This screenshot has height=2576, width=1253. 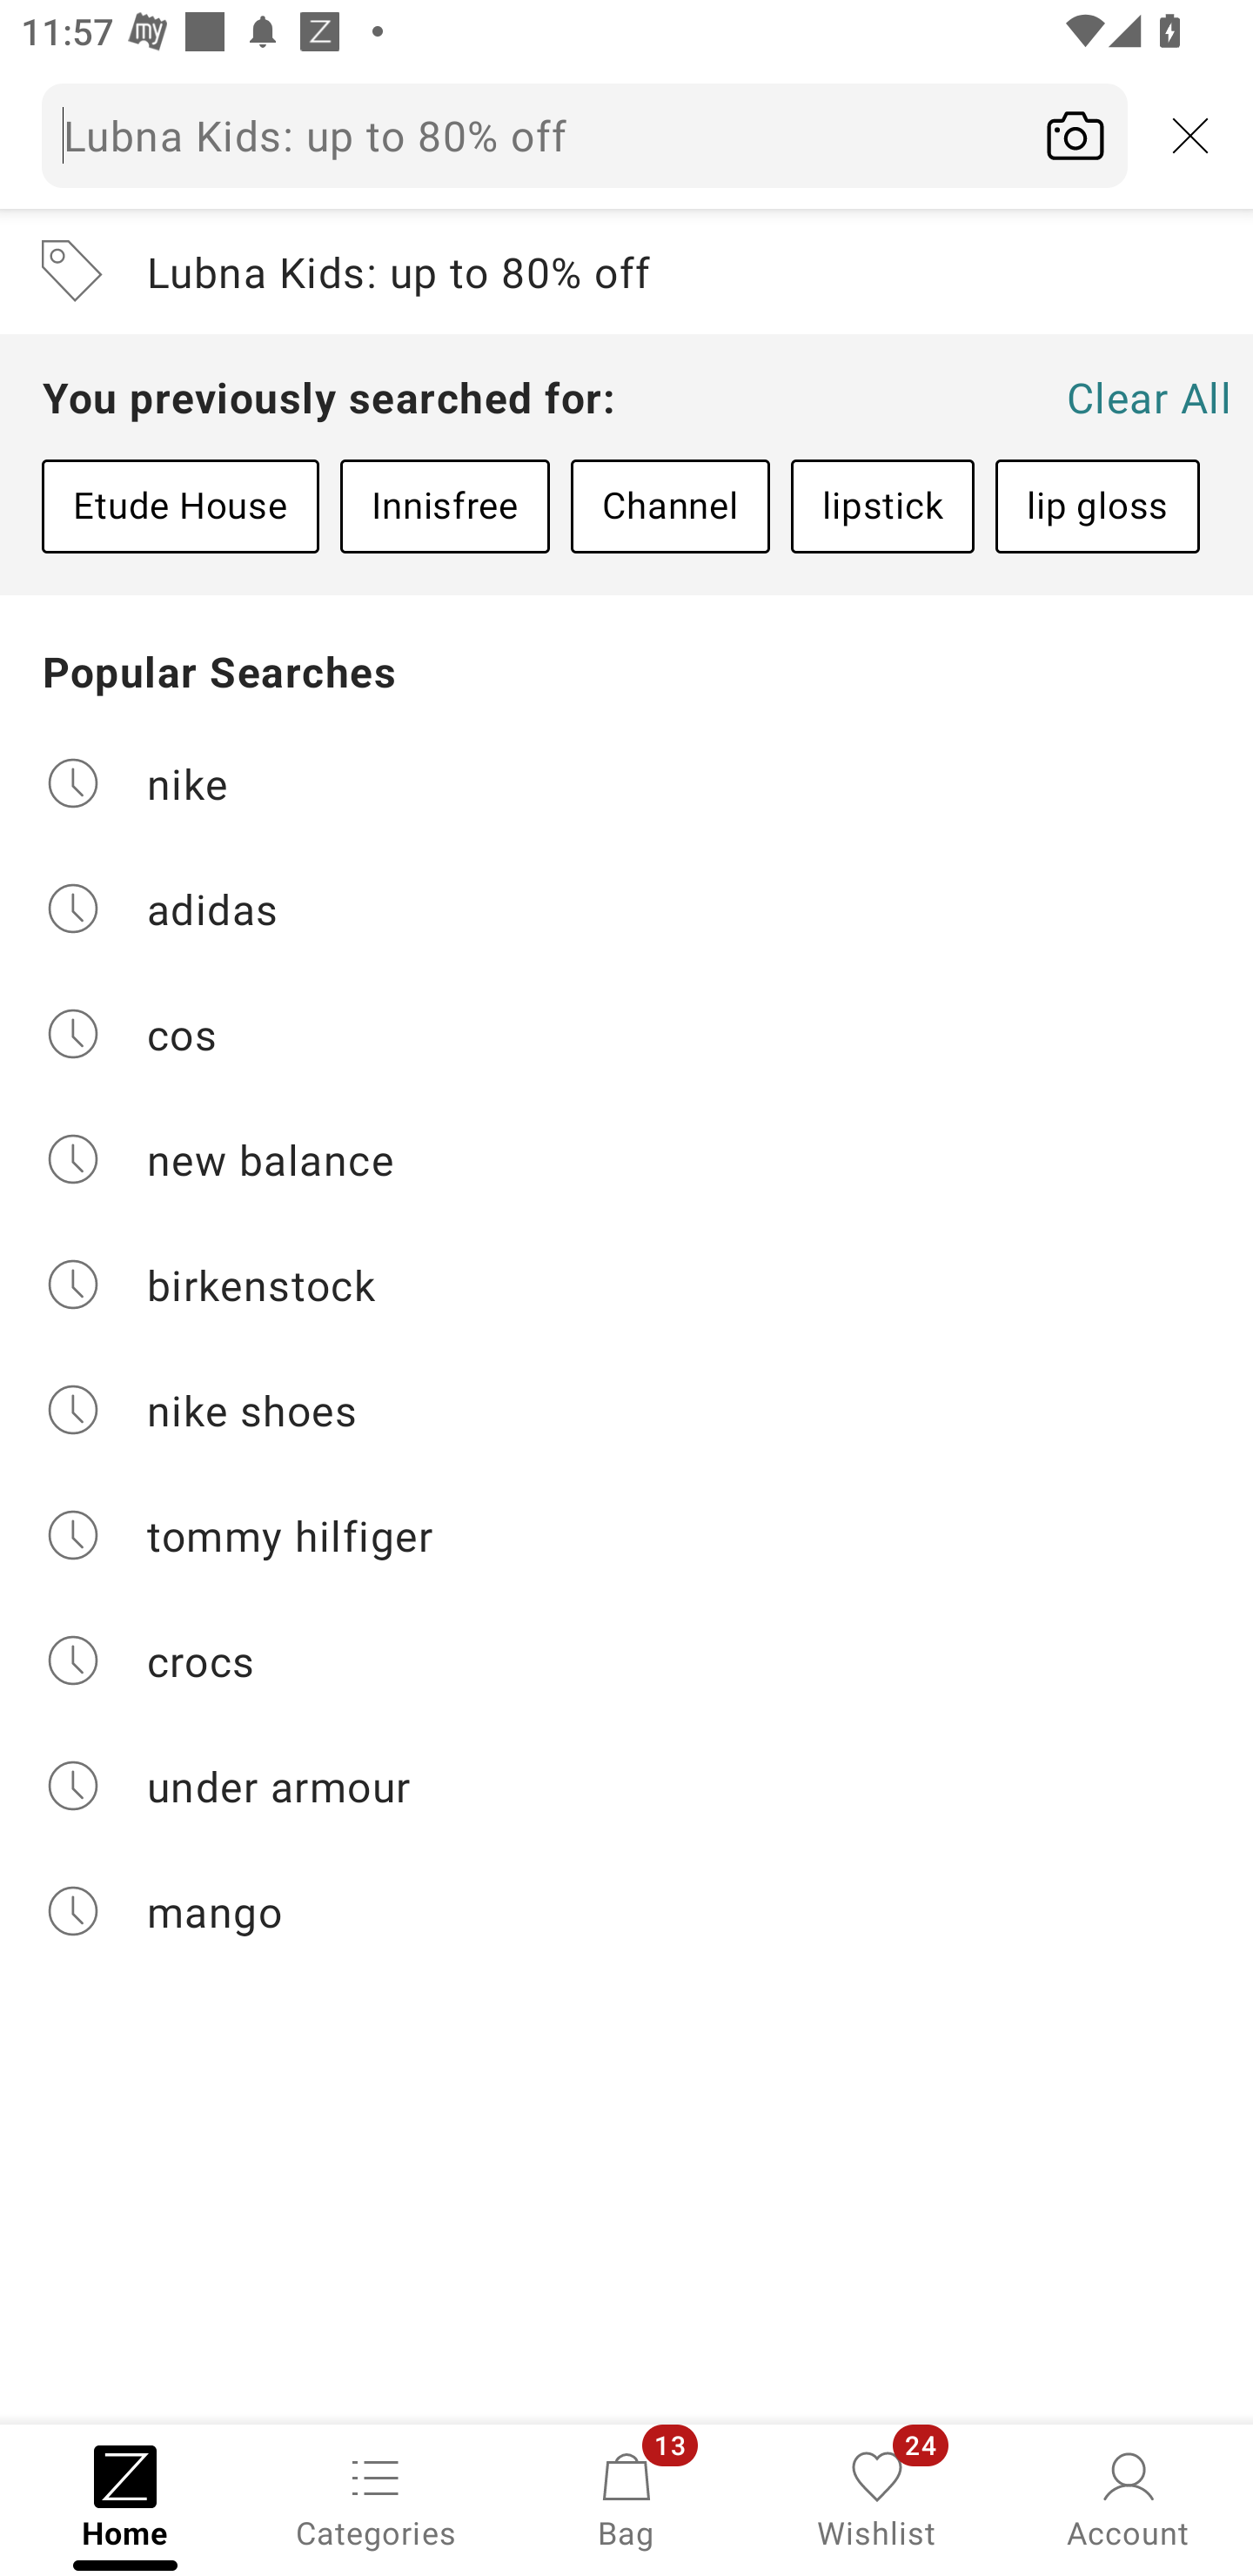 I want to click on Get the Best Birthday Deals Here! Campaign banner, so click(x=626, y=1542).